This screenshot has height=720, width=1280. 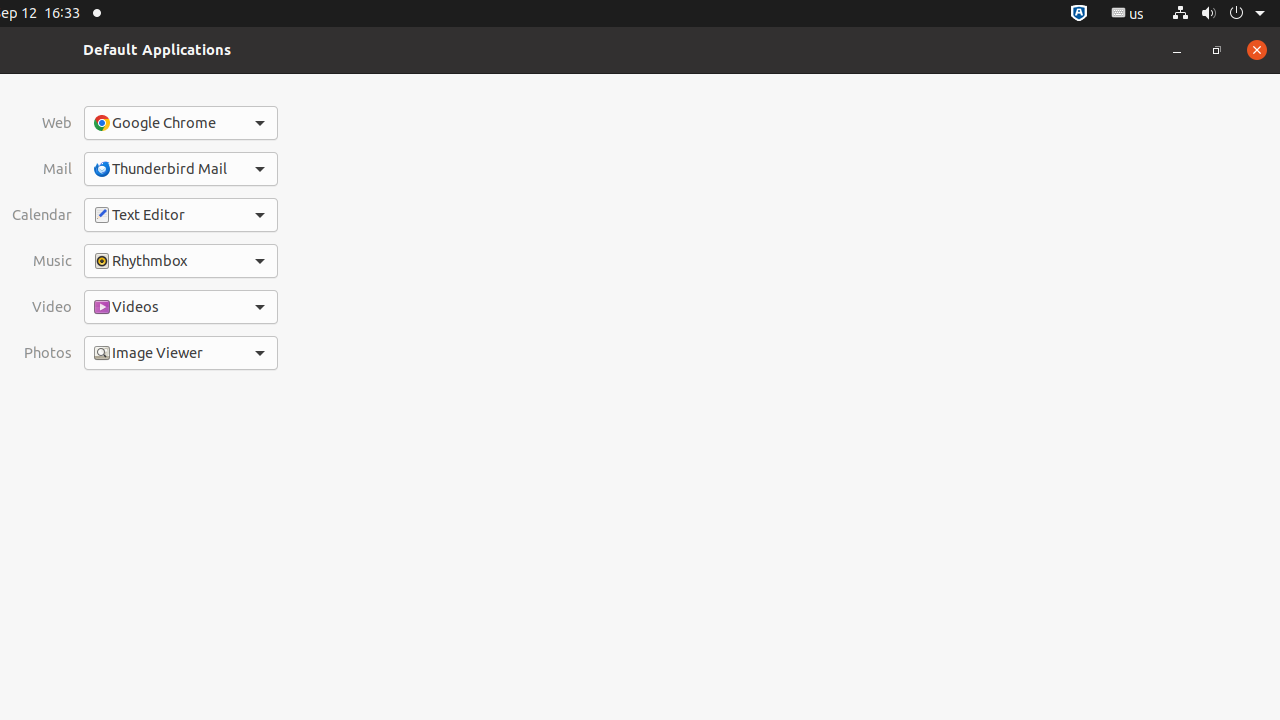 I want to click on Restore, so click(x=1217, y=50).